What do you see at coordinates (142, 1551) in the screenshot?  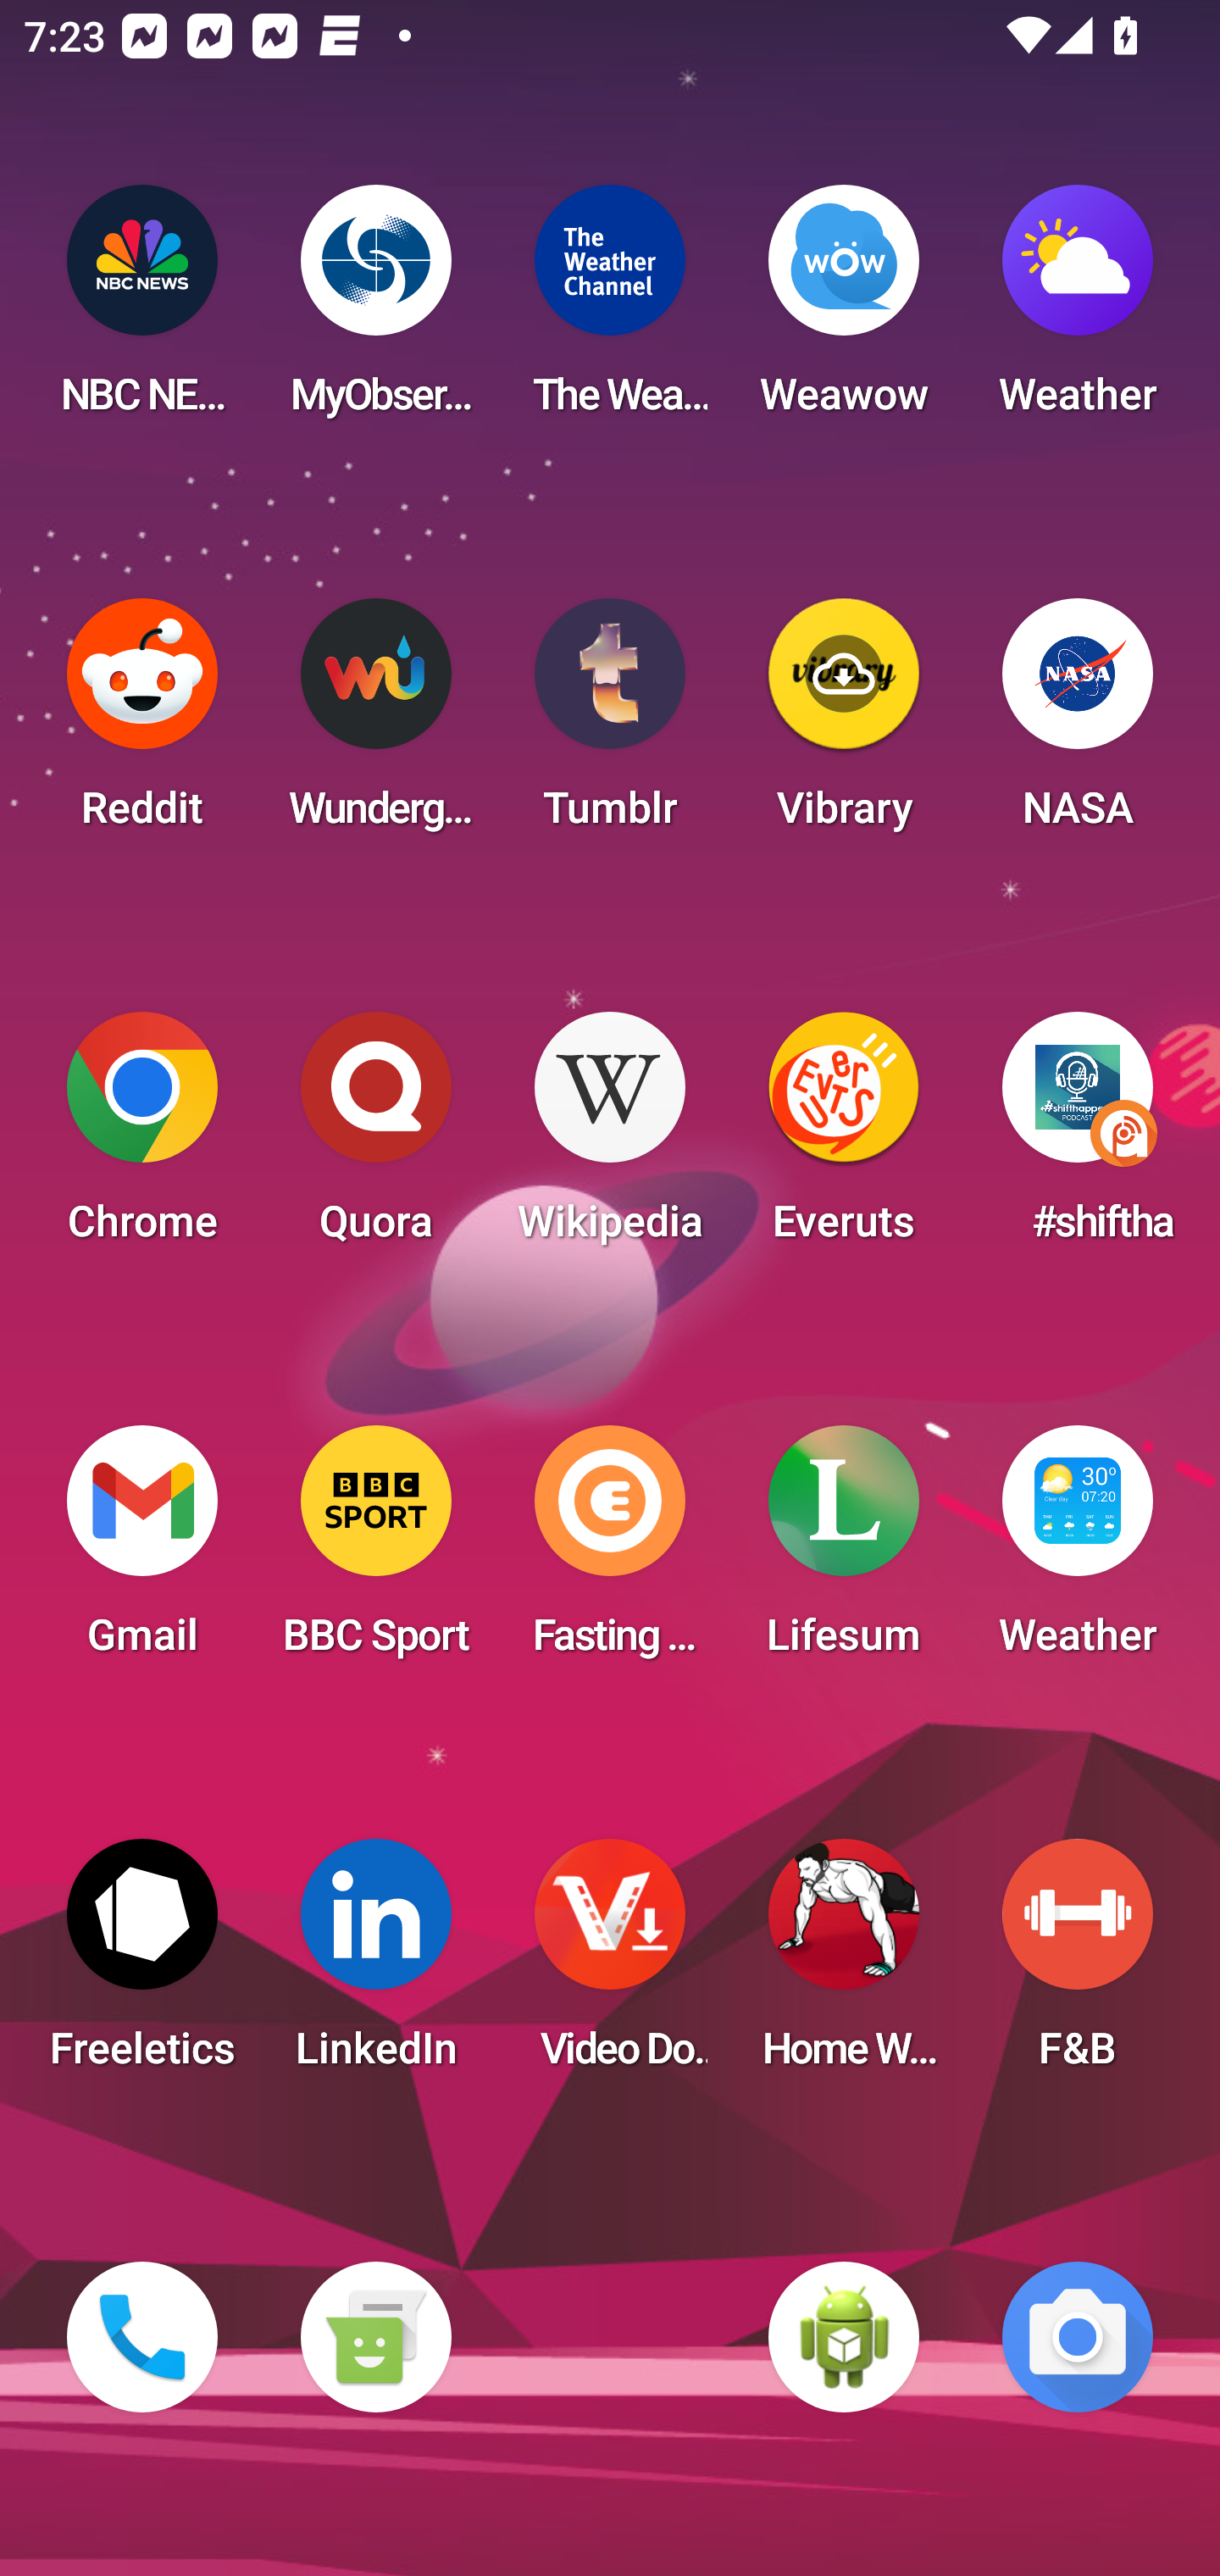 I see `Gmail` at bounding box center [142, 1551].